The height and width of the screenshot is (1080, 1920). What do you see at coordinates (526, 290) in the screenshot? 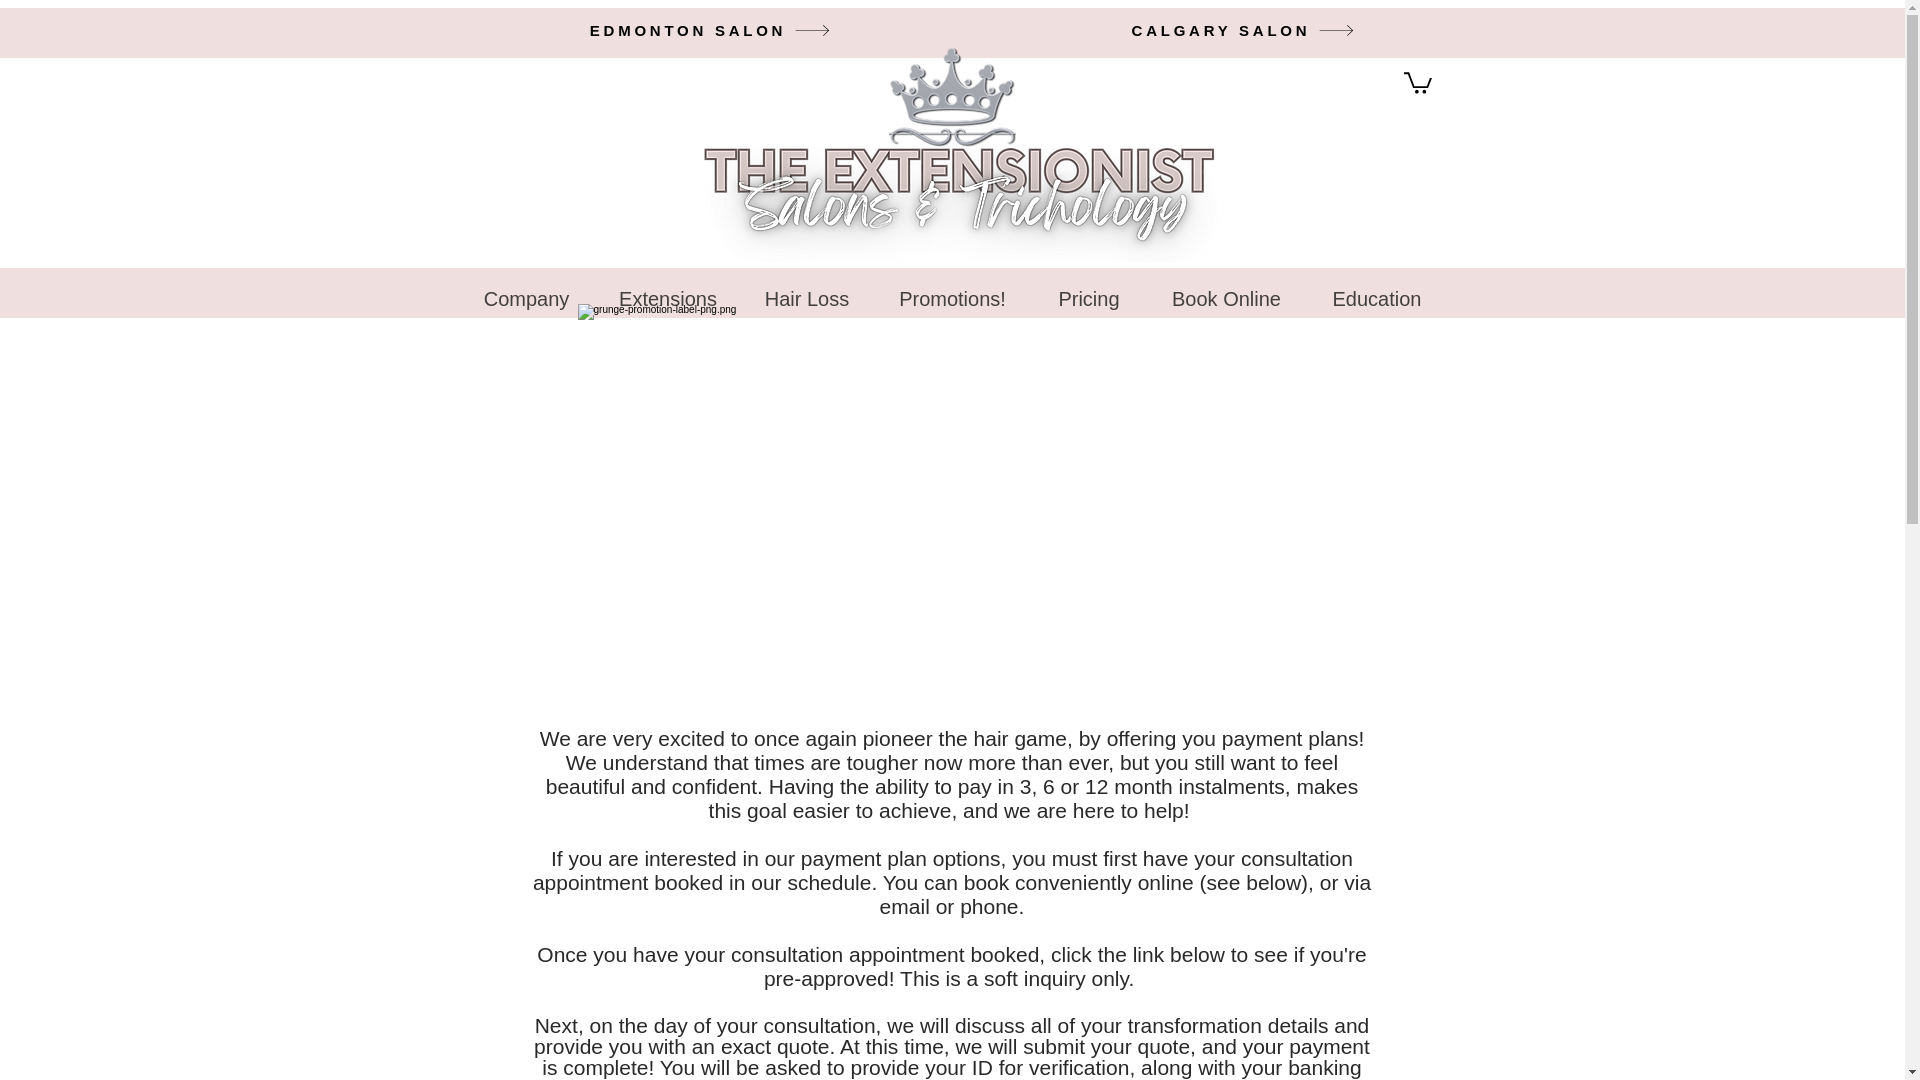
I see `Company` at bounding box center [526, 290].